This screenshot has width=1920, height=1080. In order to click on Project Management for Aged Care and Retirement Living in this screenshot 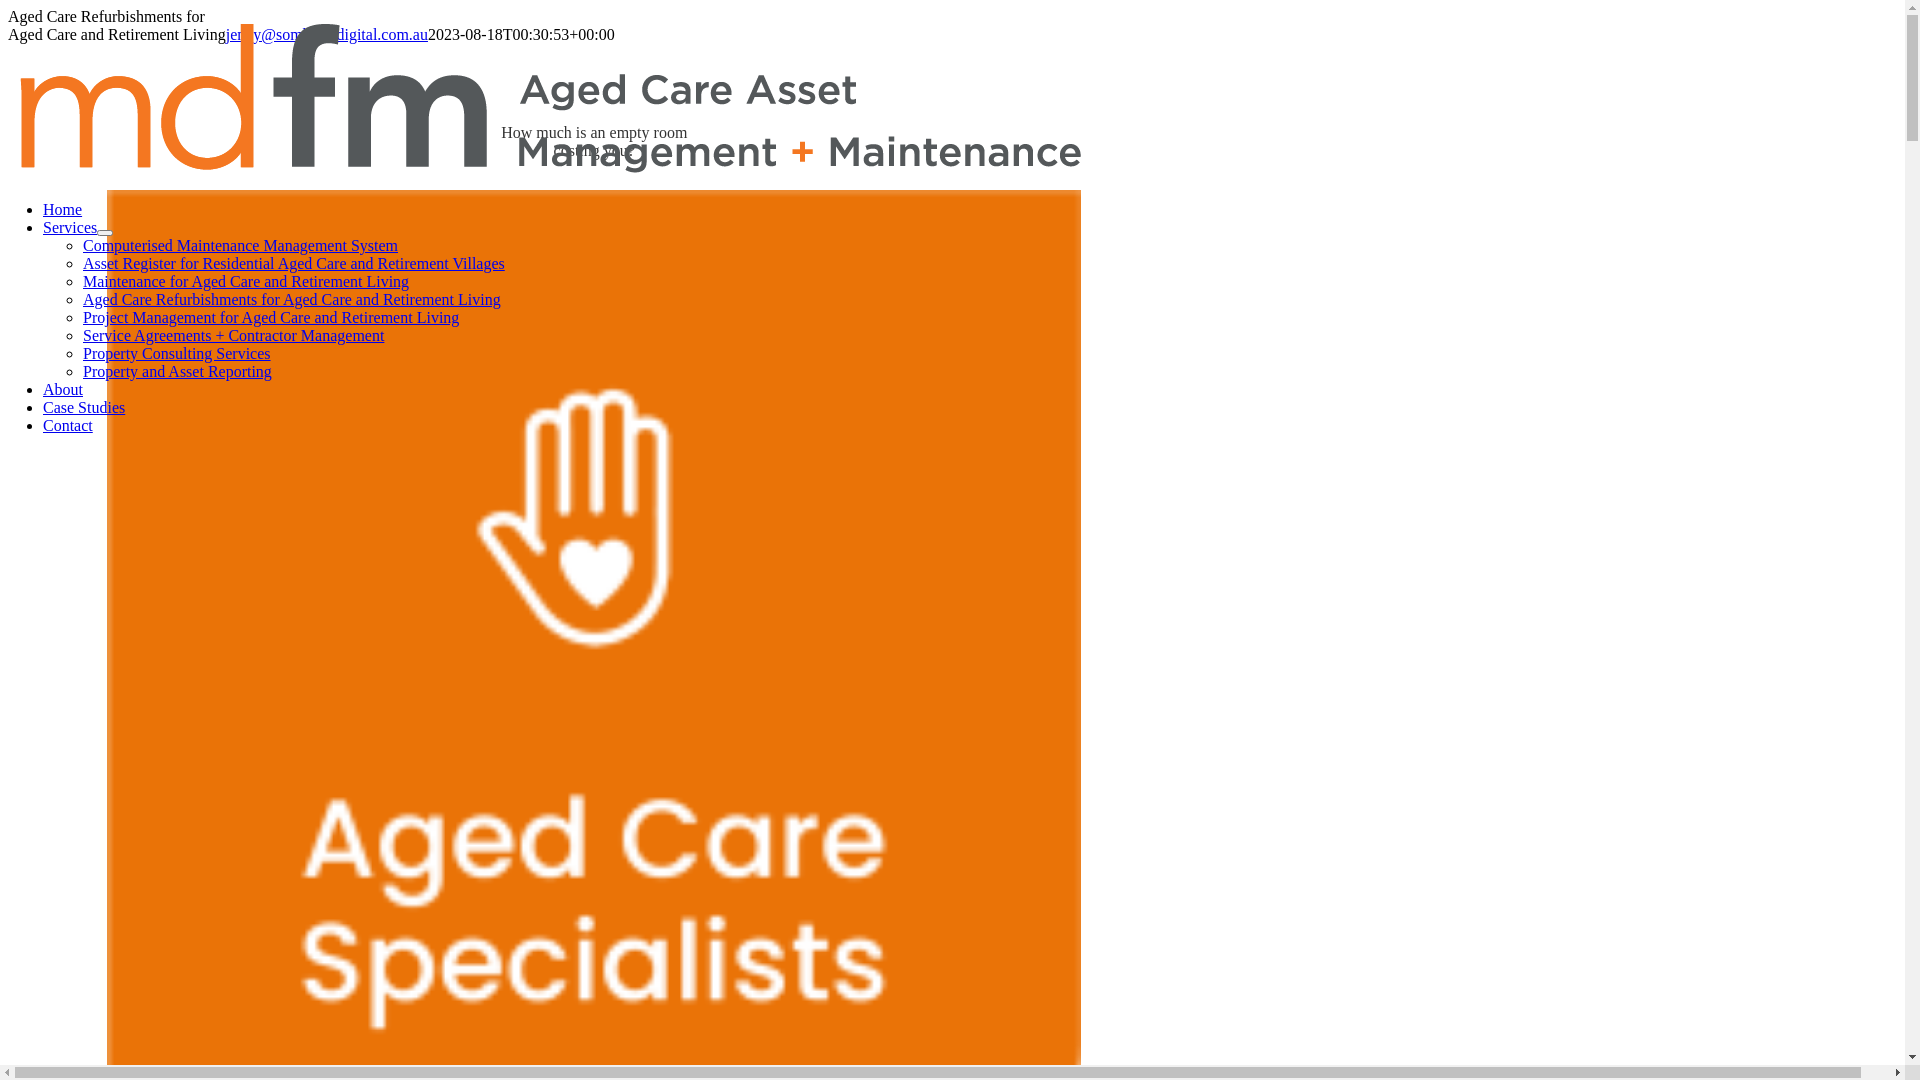, I will do `click(271, 318)`.